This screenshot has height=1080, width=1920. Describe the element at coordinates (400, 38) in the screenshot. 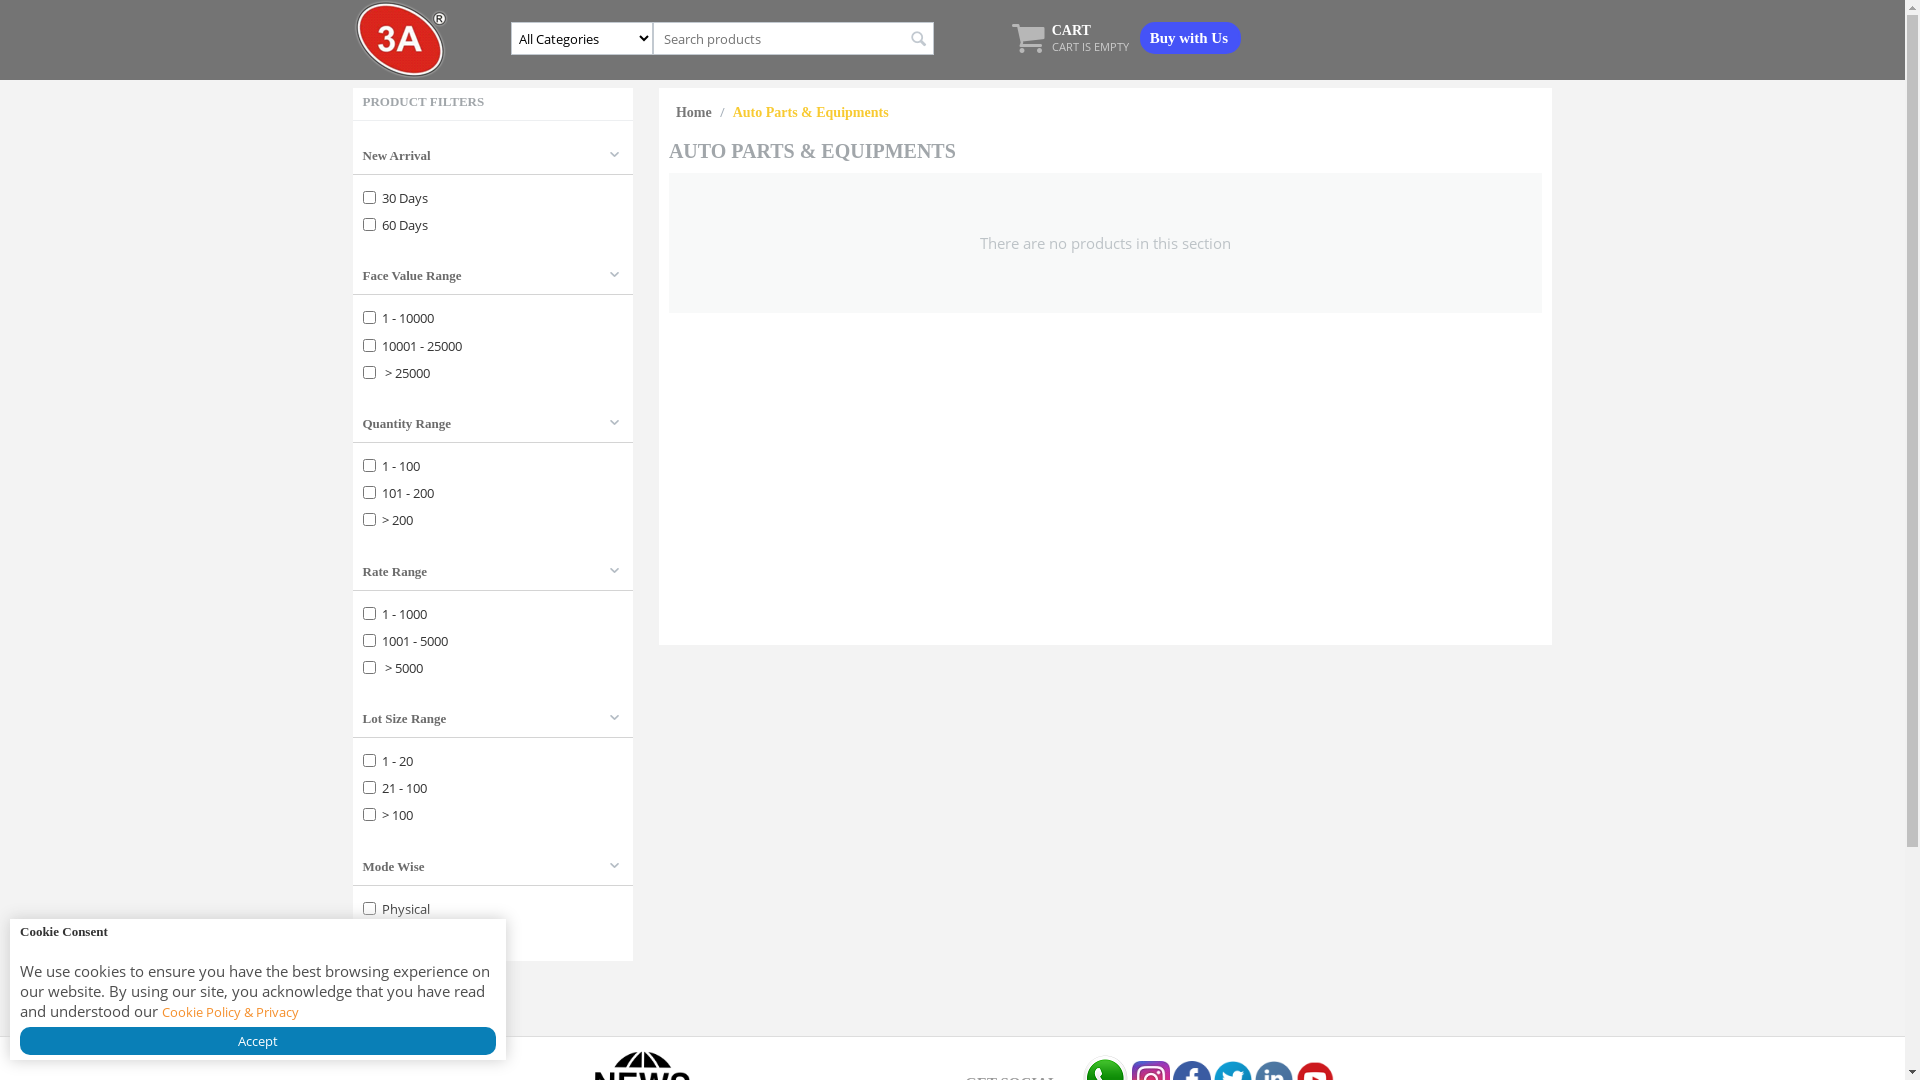

I see `3adeal.com` at that location.